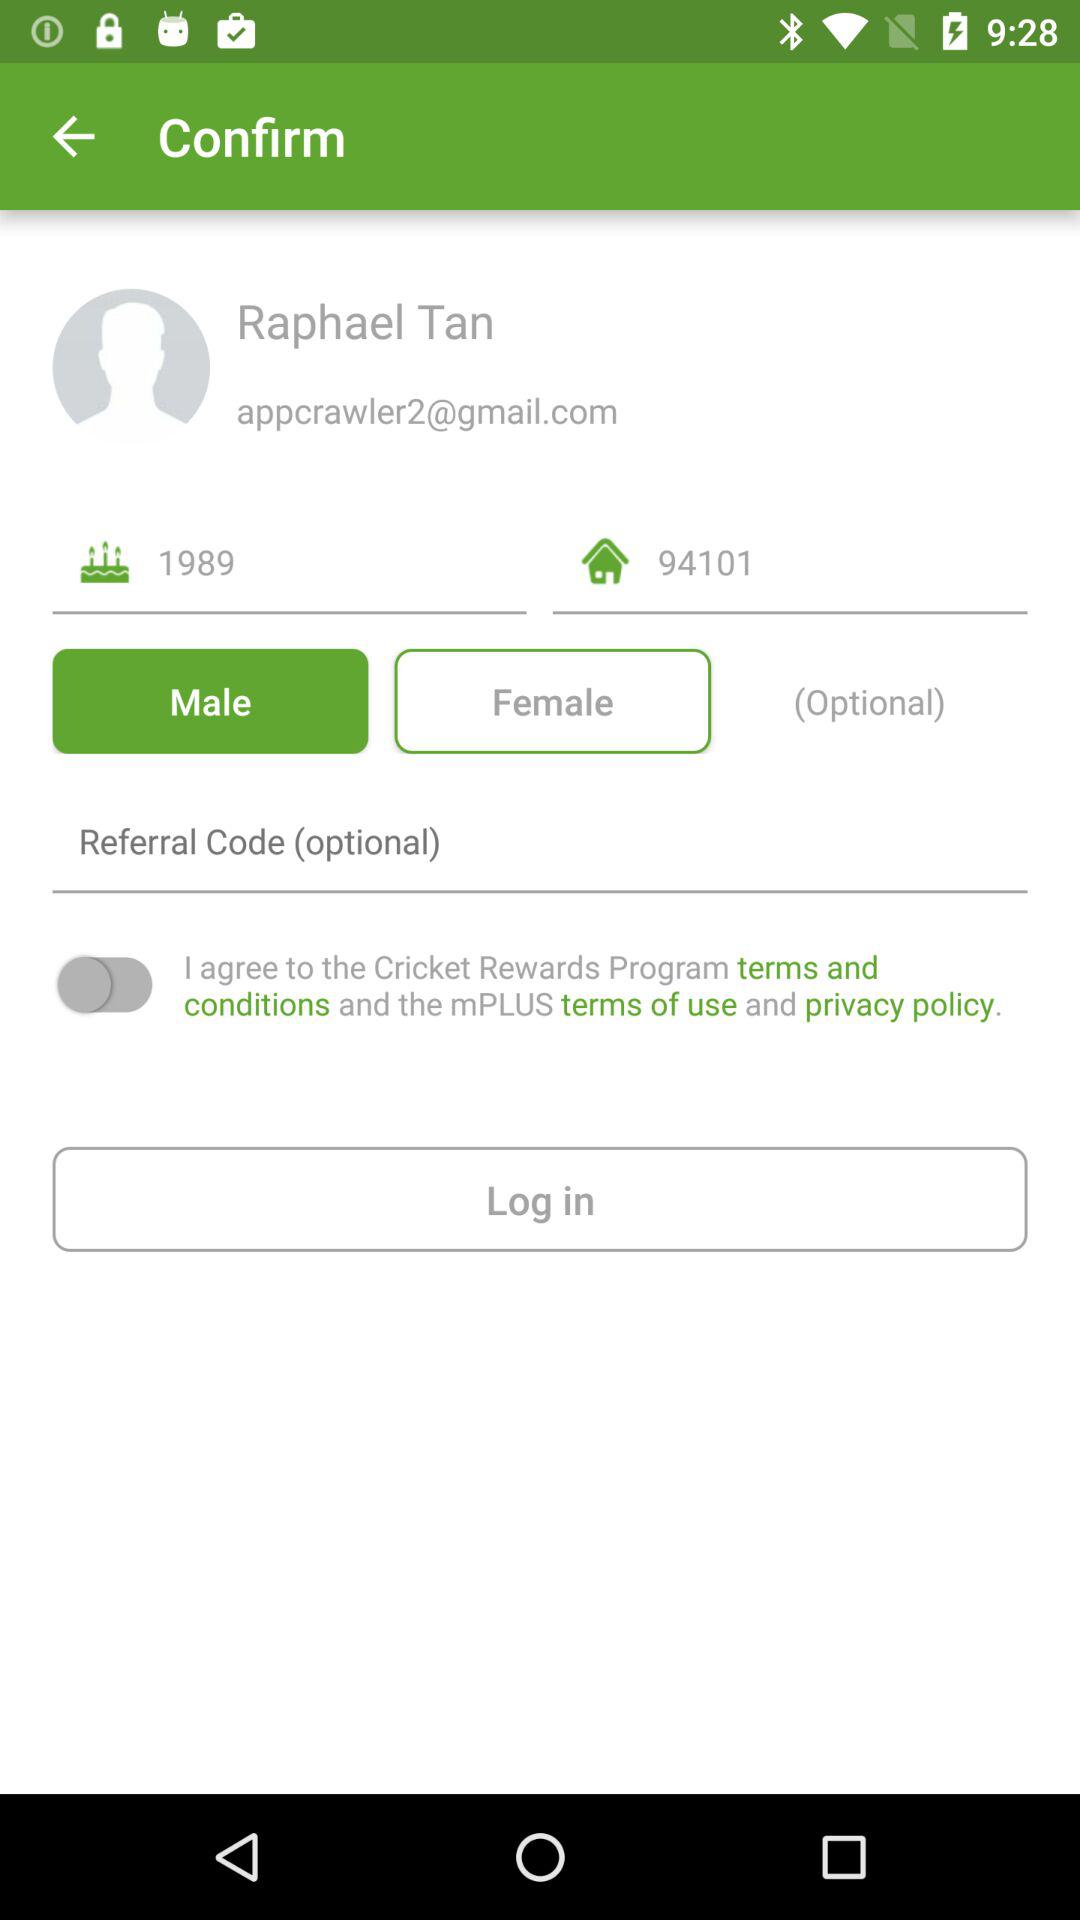 Image resolution: width=1080 pixels, height=1920 pixels. Describe the element at coordinates (604, 561) in the screenshot. I see `select the home icon on left side numeric 94101` at that location.